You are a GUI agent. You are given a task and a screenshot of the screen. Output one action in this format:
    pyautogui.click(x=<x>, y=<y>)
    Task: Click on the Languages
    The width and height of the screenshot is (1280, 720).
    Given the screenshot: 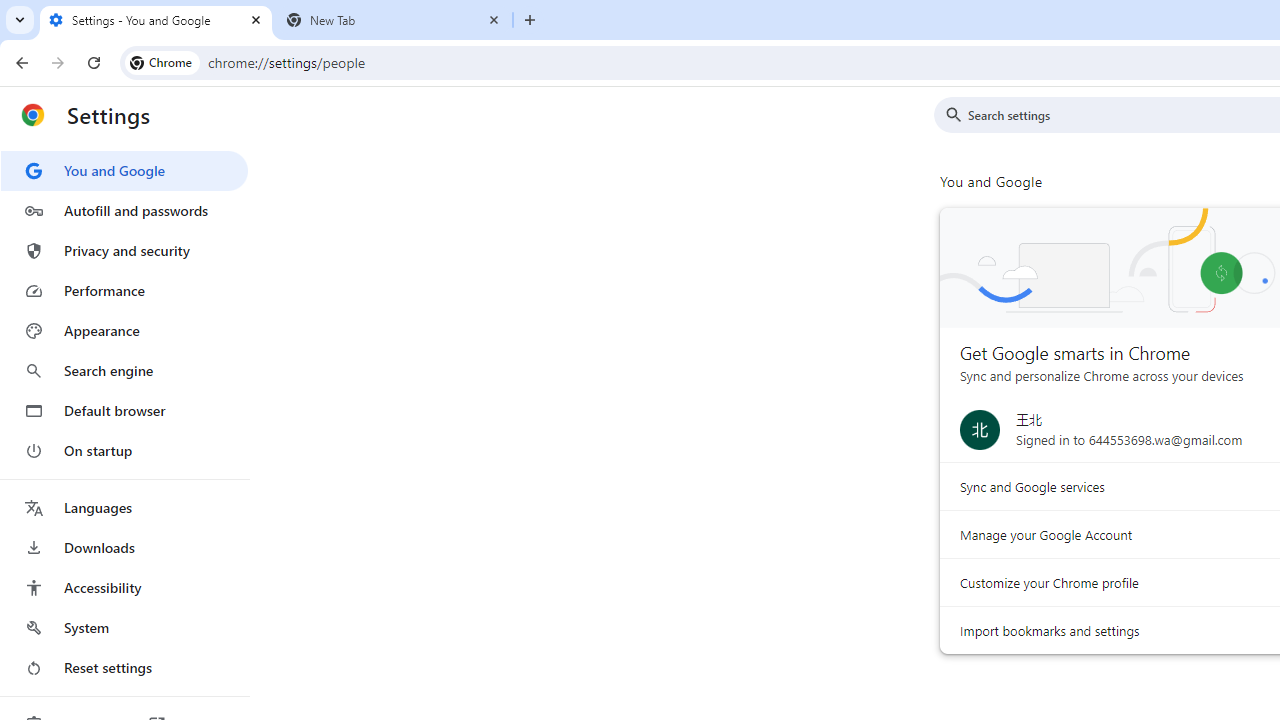 What is the action you would take?
    pyautogui.click(x=124, y=508)
    